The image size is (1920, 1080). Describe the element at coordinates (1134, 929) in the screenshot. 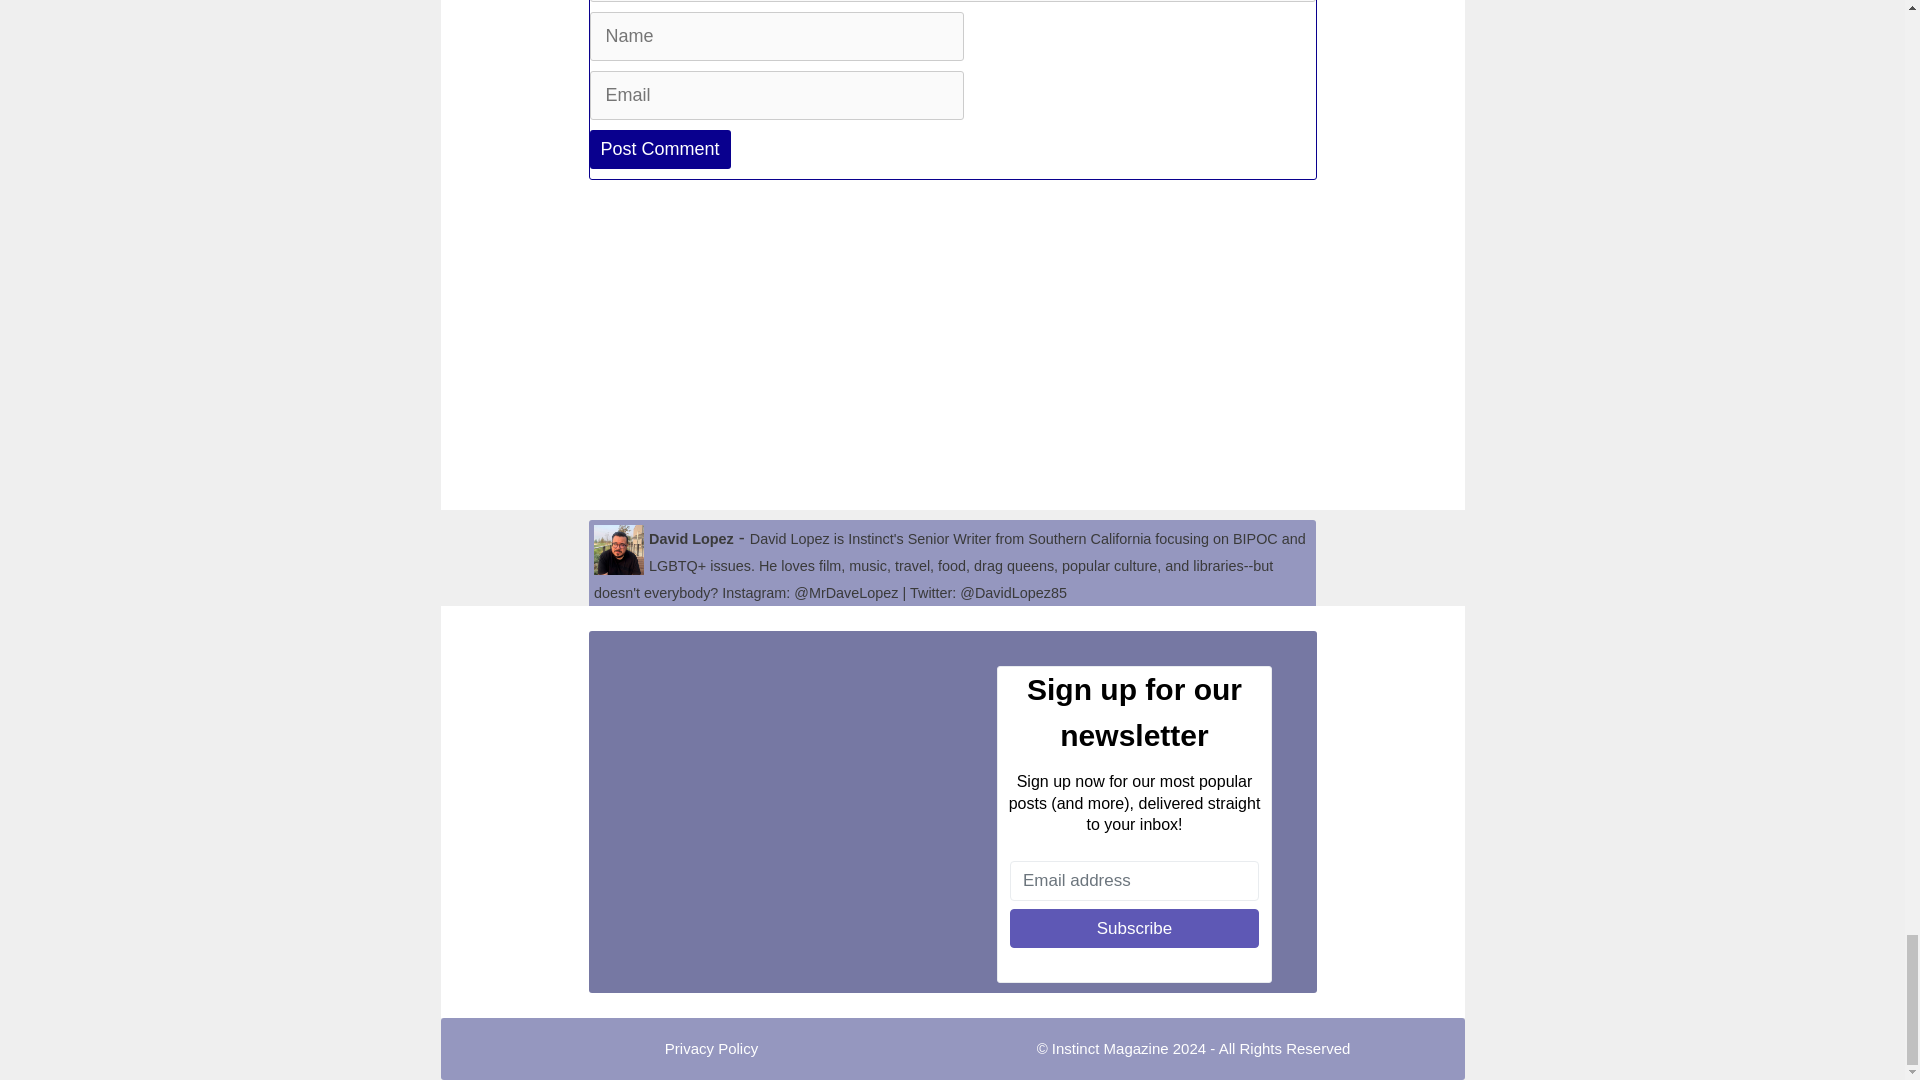

I see `Subscribe` at that location.